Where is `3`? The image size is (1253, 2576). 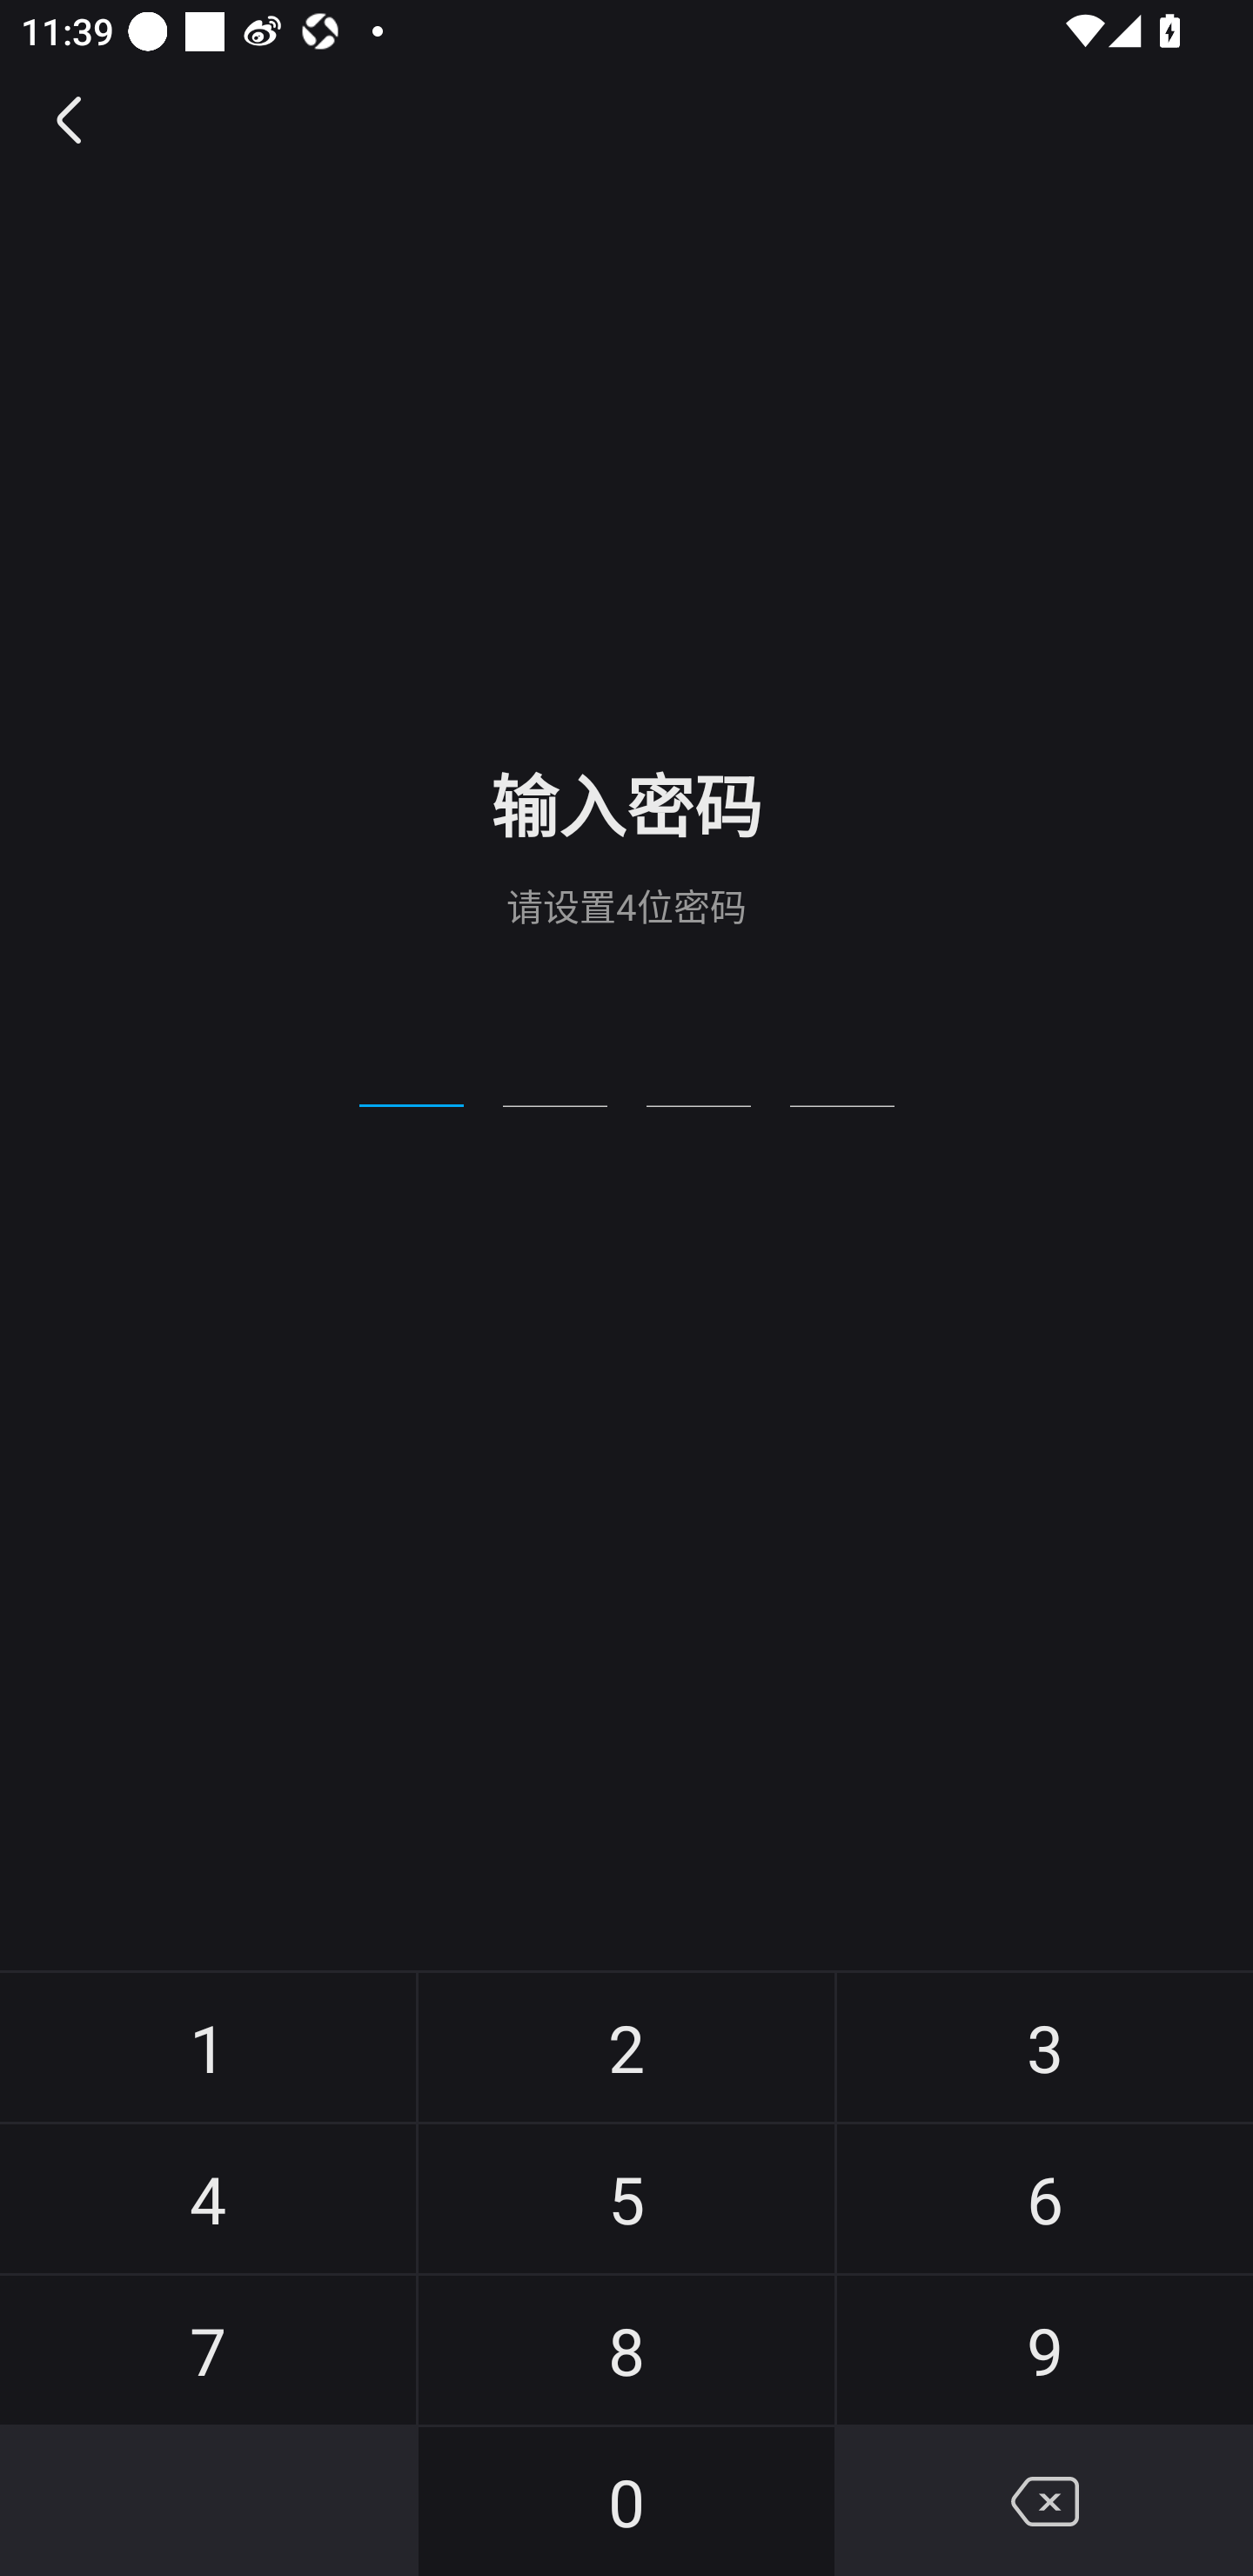
3 is located at coordinates (1044, 2048).